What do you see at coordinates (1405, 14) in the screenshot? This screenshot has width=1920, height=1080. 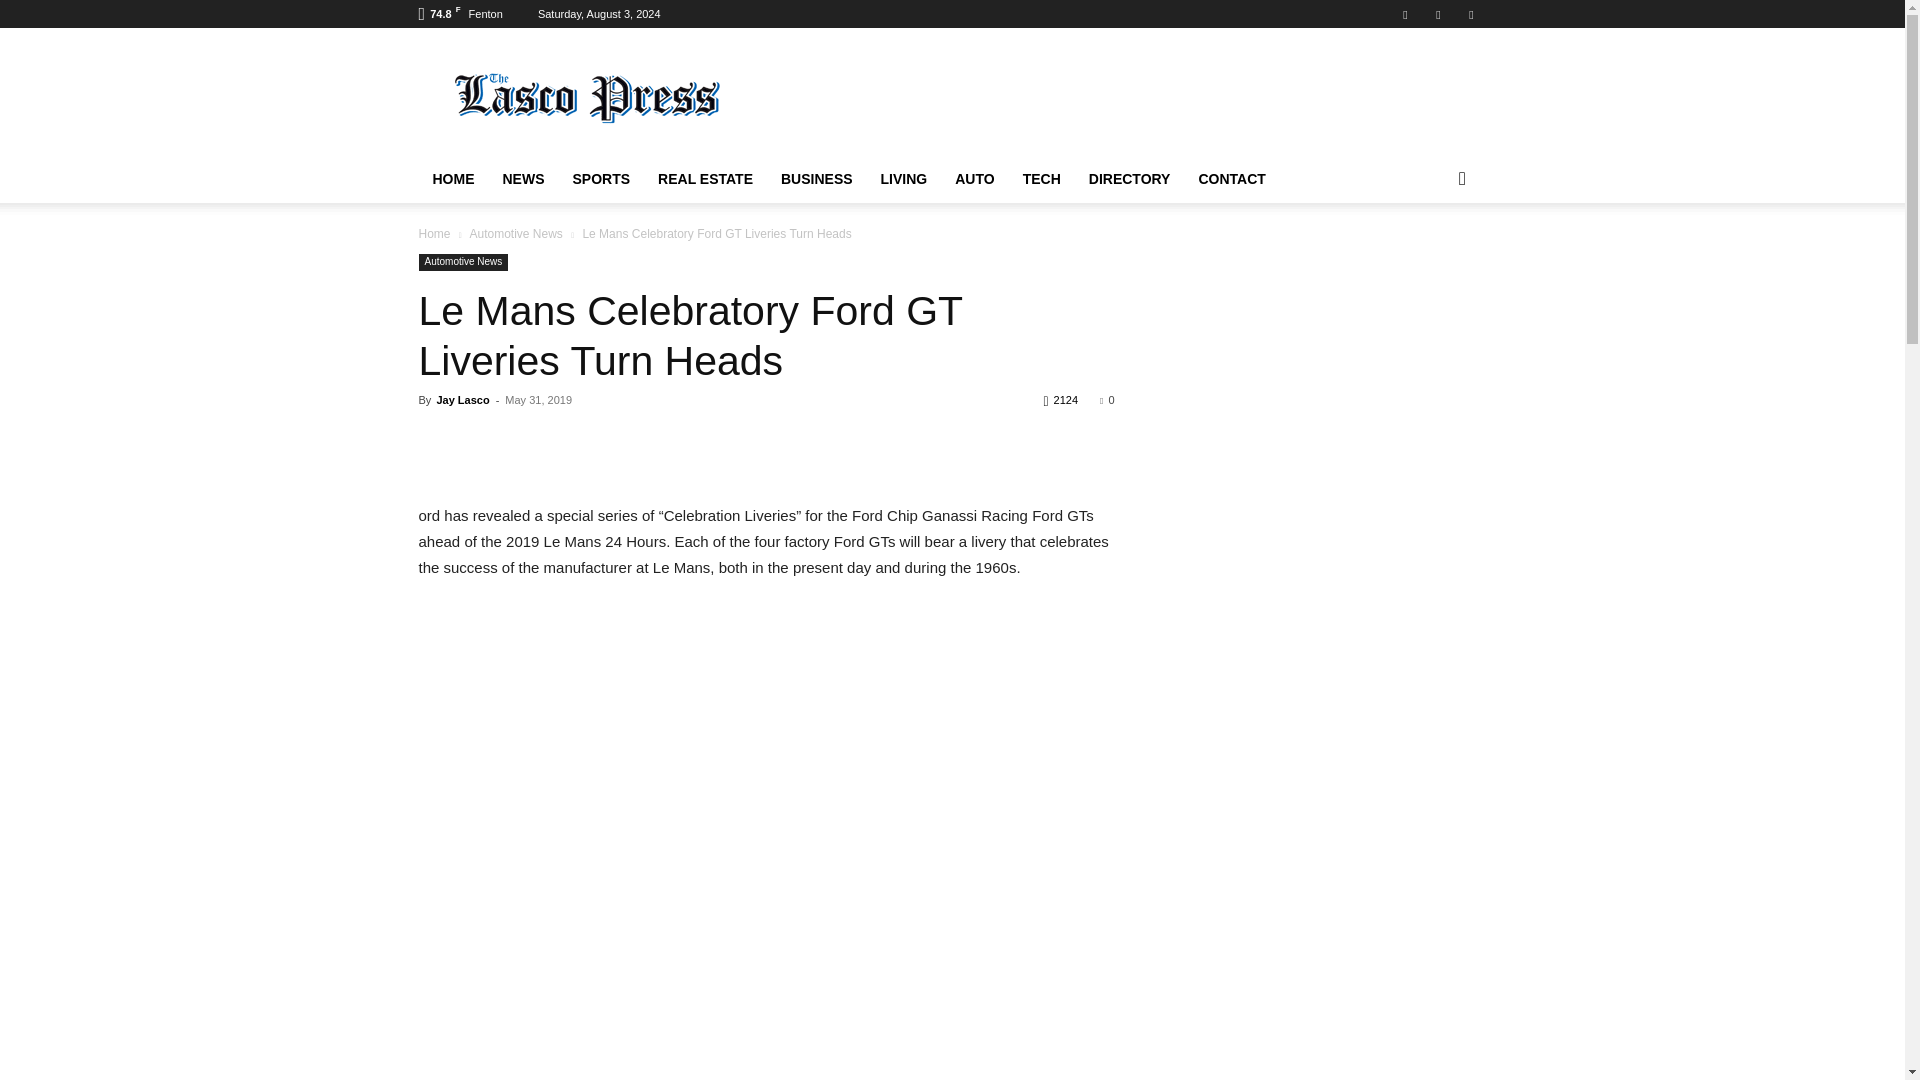 I see `Facebook` at bounding box center [1405, 14].